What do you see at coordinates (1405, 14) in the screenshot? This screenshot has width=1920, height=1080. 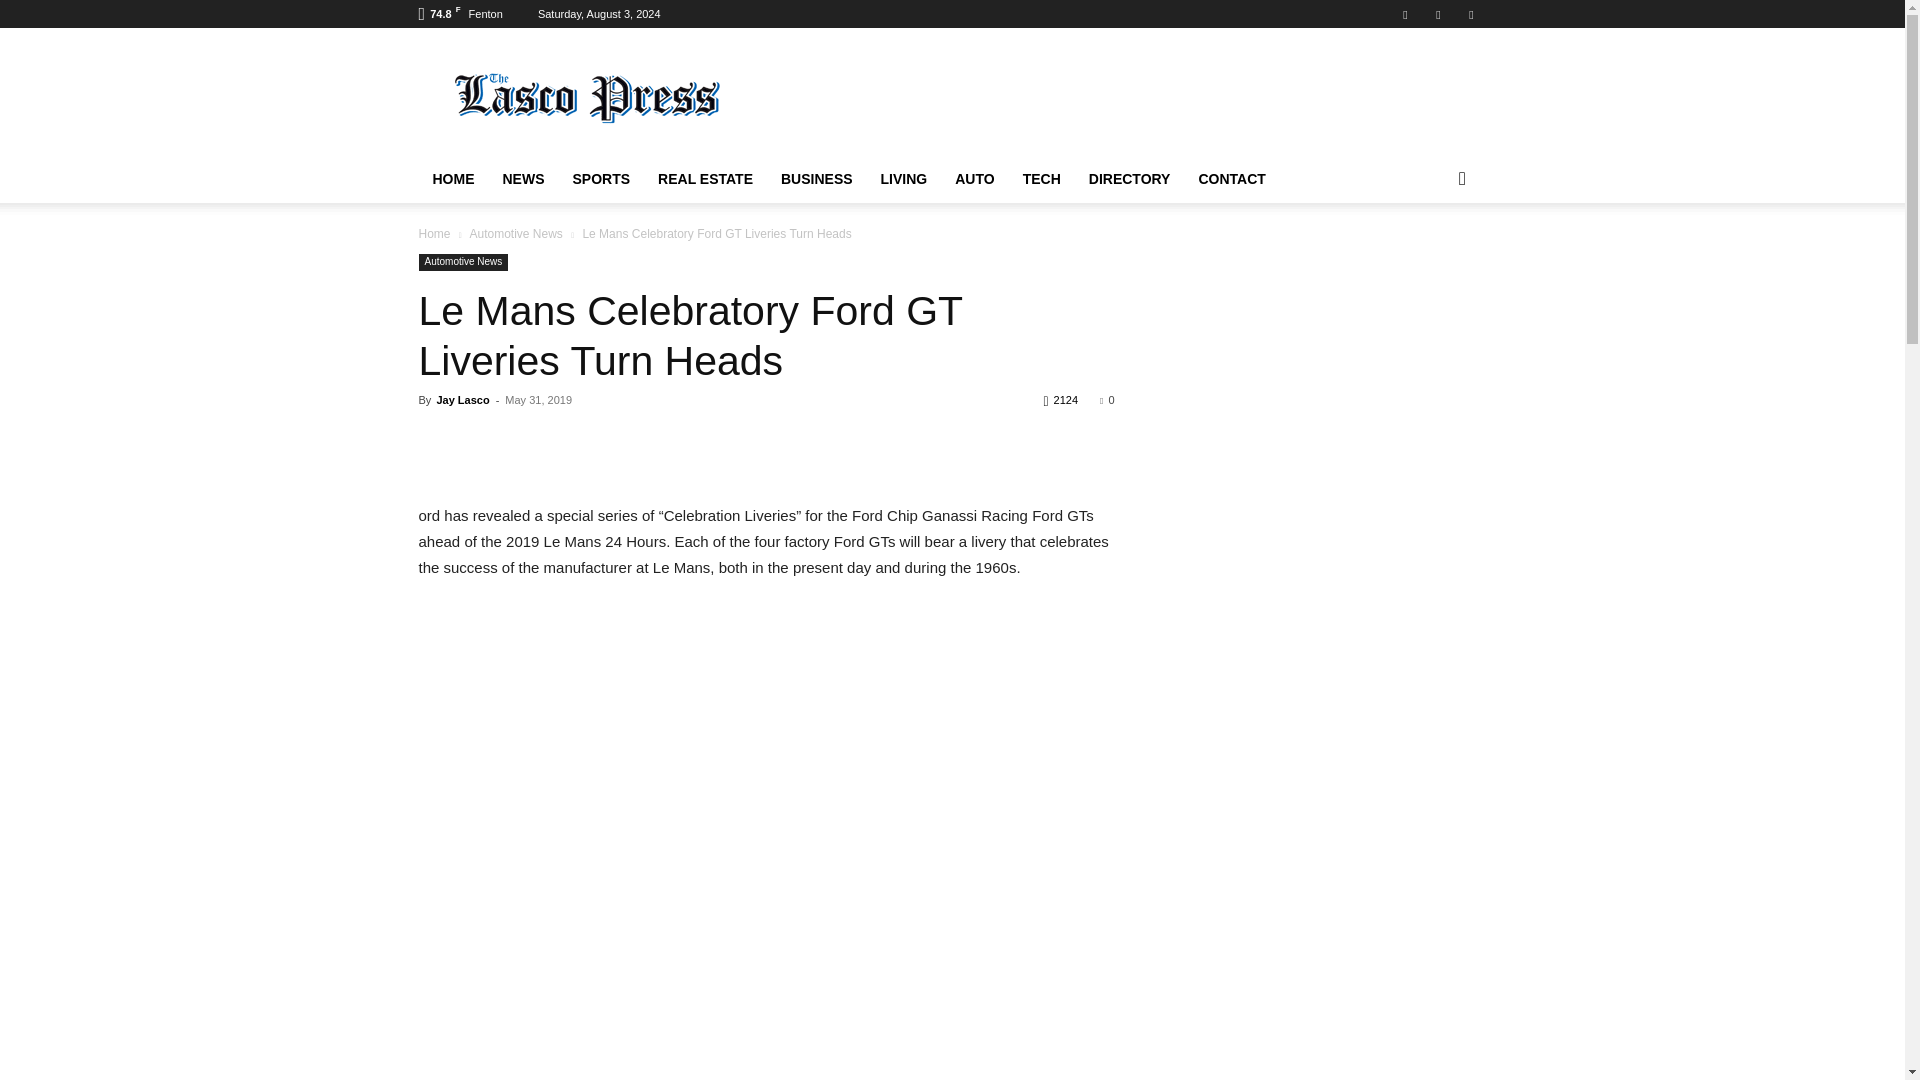 I see `Facebook` at bounding box center [1405, 14].